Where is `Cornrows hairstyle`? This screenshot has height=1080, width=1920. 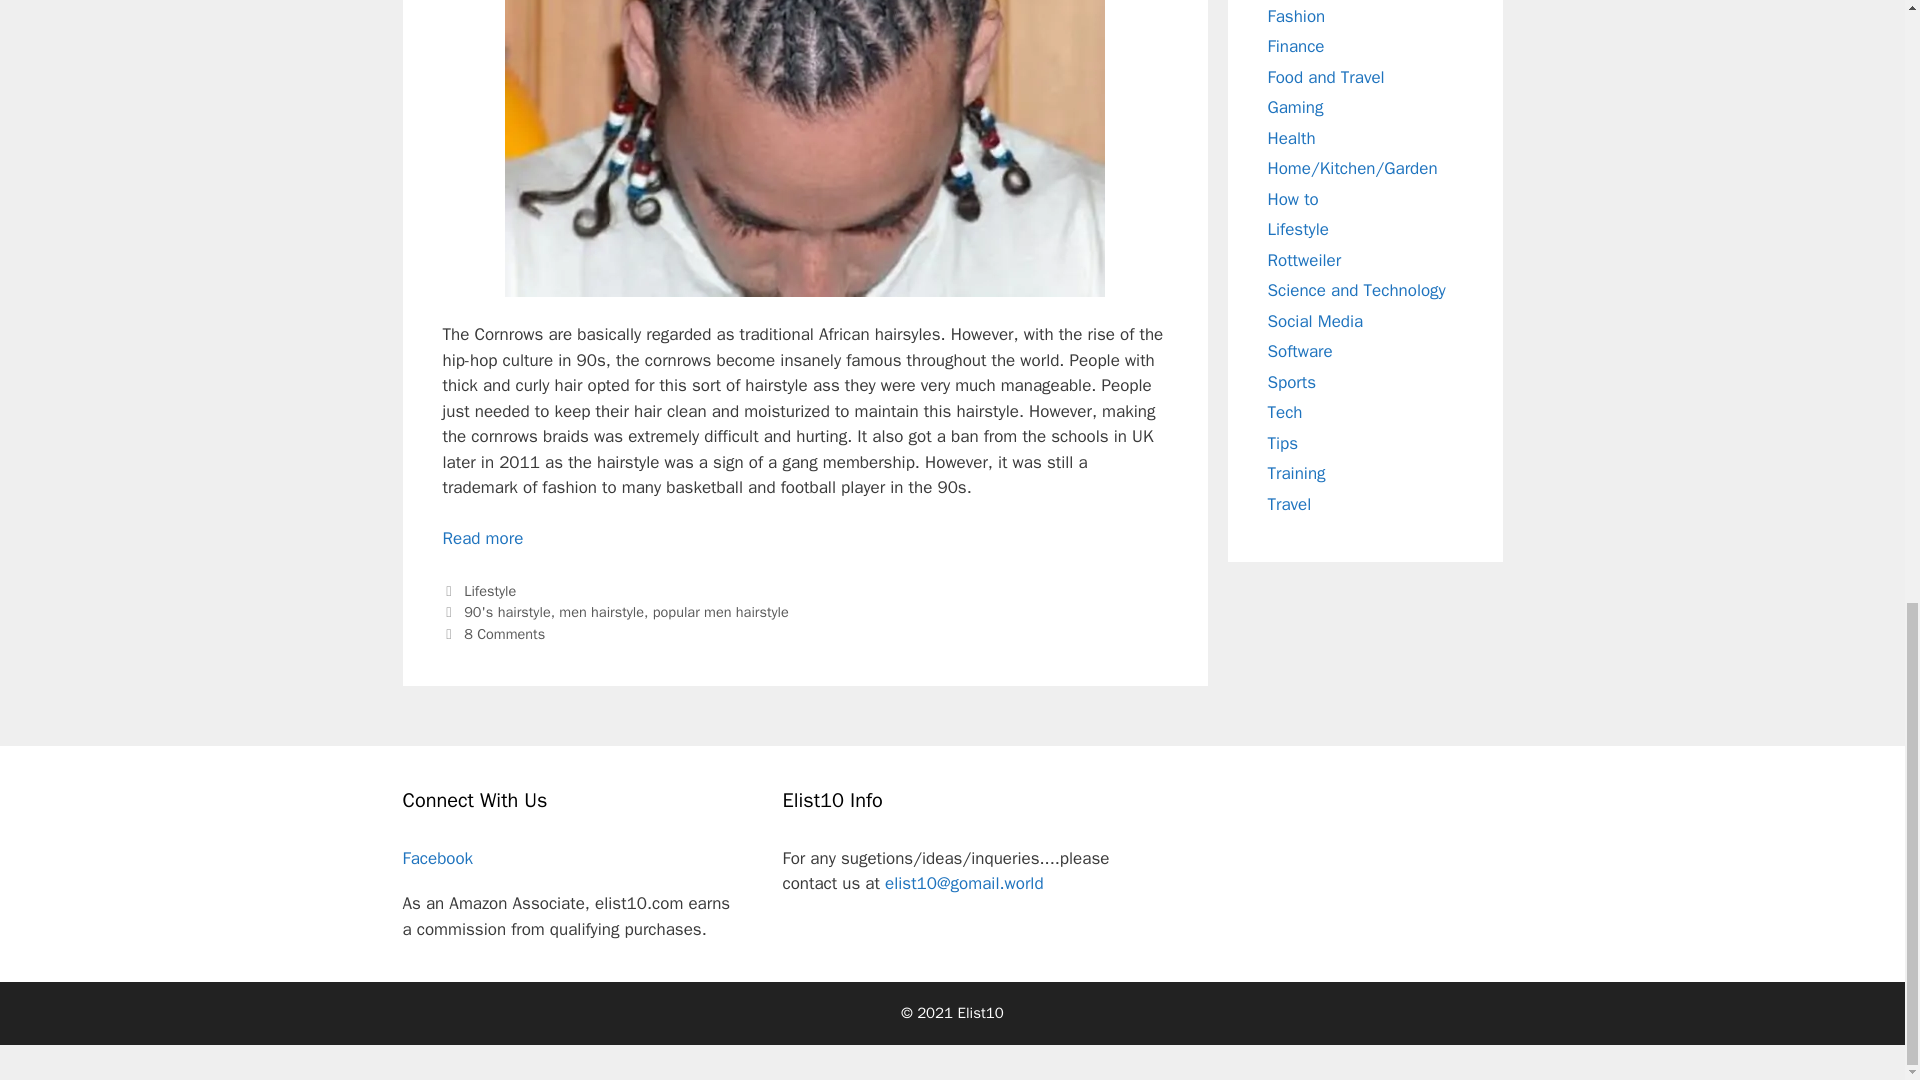
Cornrows hairstyle is located at coordinates (804, 148).